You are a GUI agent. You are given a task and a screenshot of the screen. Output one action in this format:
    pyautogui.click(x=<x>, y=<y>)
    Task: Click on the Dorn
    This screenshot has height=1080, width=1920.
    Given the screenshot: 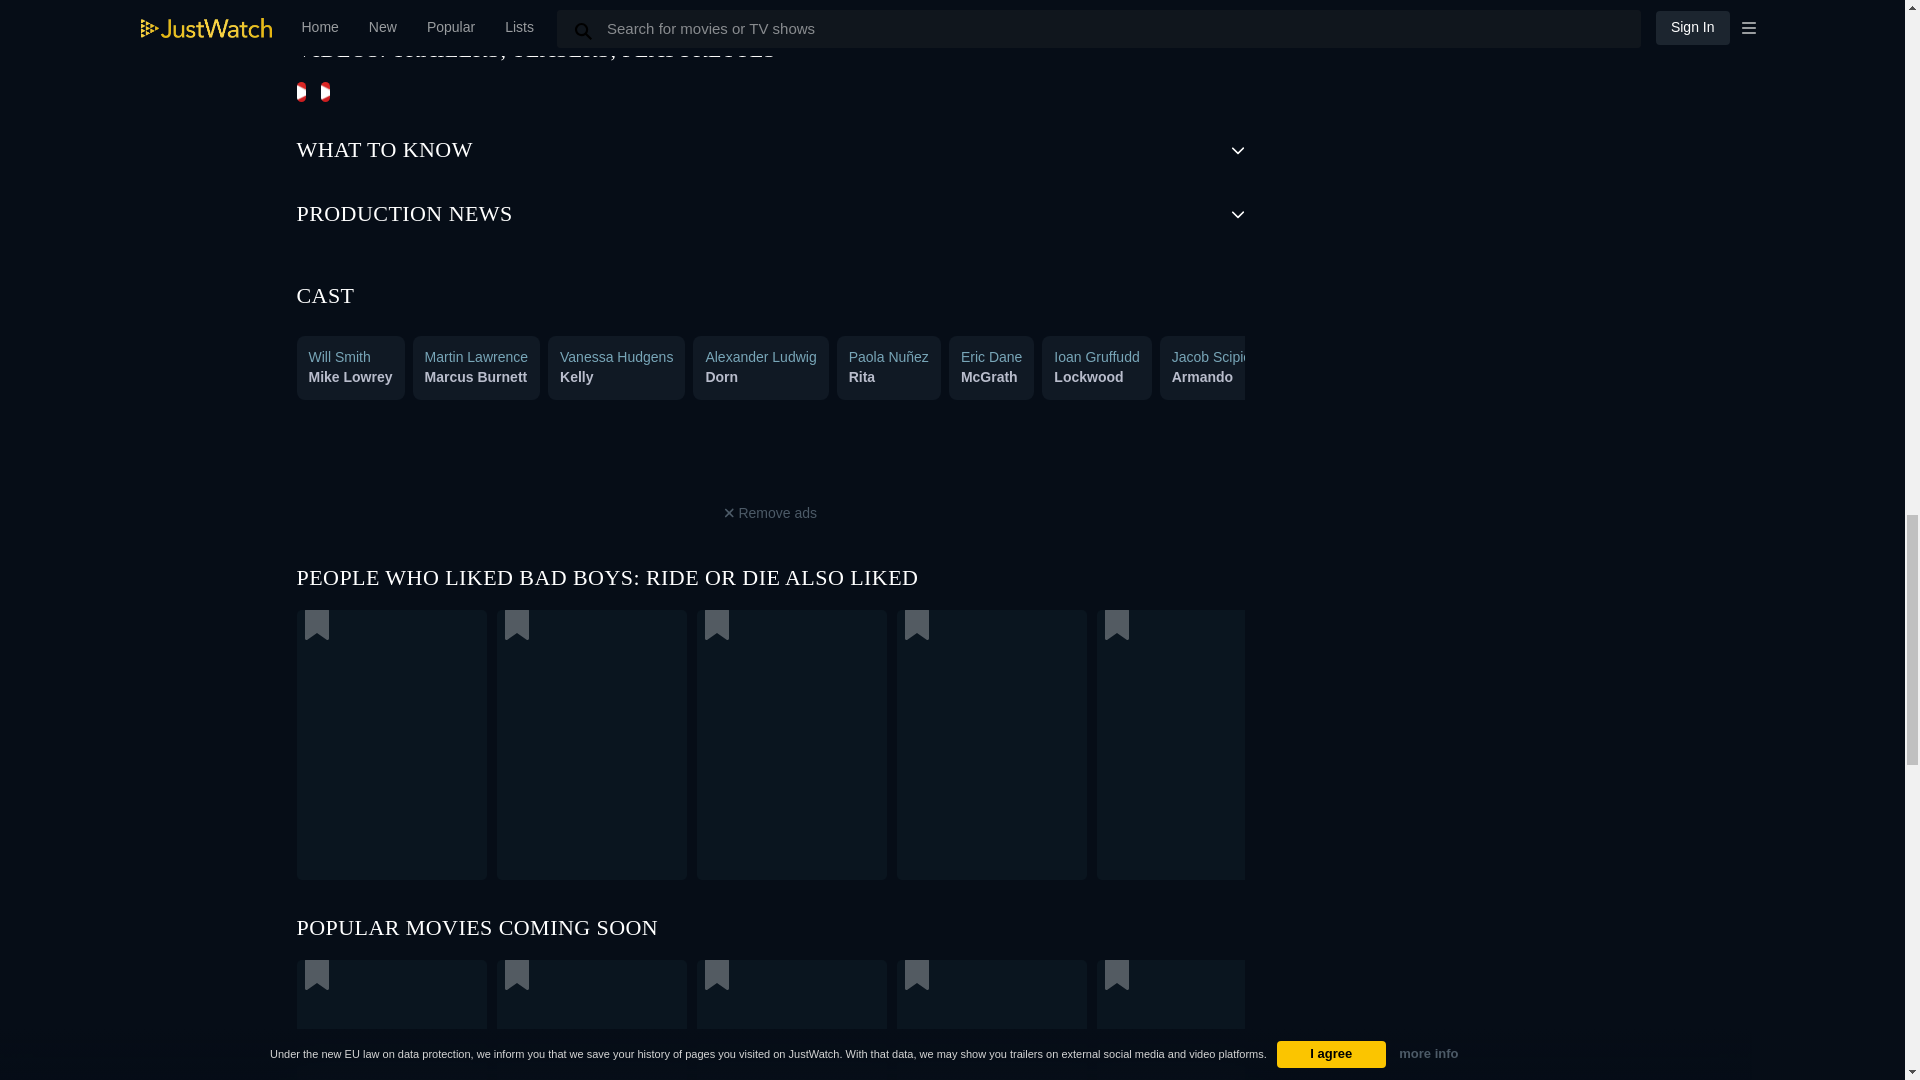 What is the action you would take?
    pyautogui.click(x=720, y=376)
    